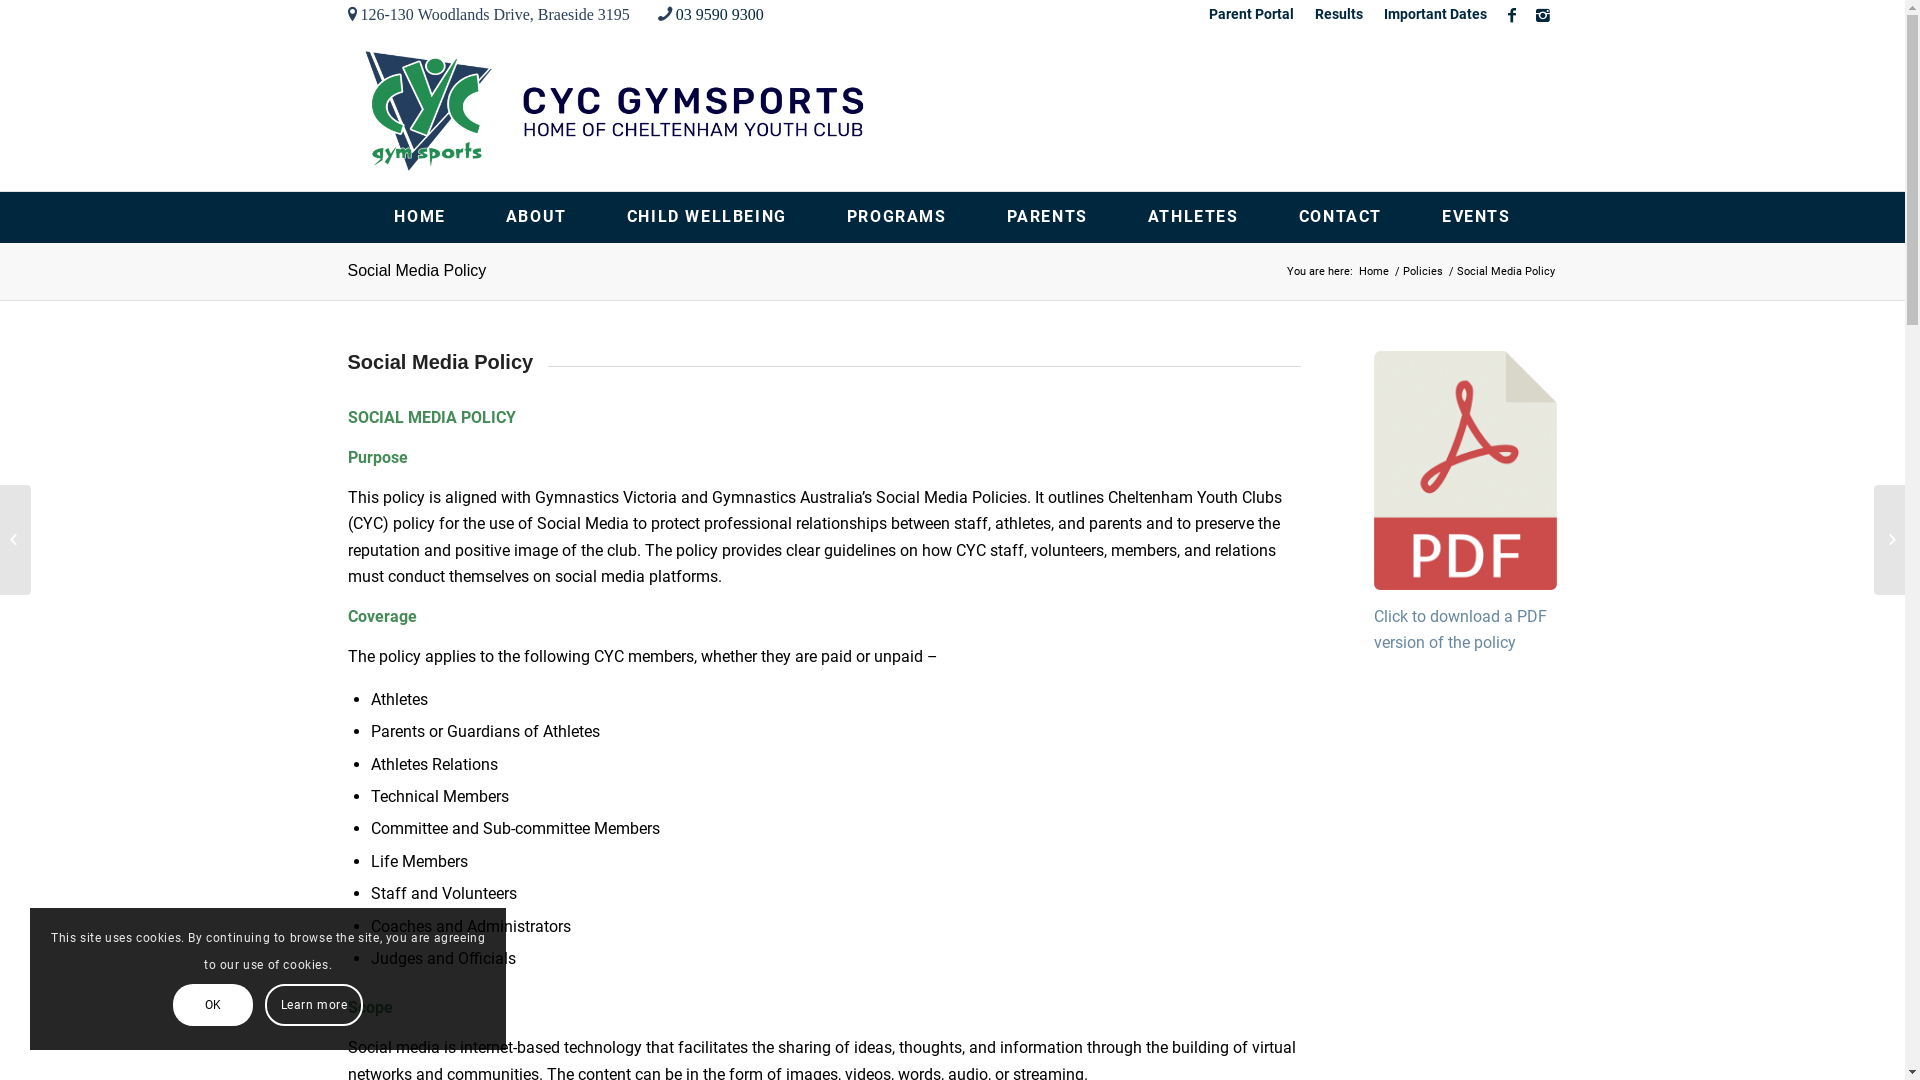 Image resolution: width=1920 pixels, height=1080 pixels. Describe the element at coordinates (897, 217) in the screenshot. I see `PROGRAMS` at that location.